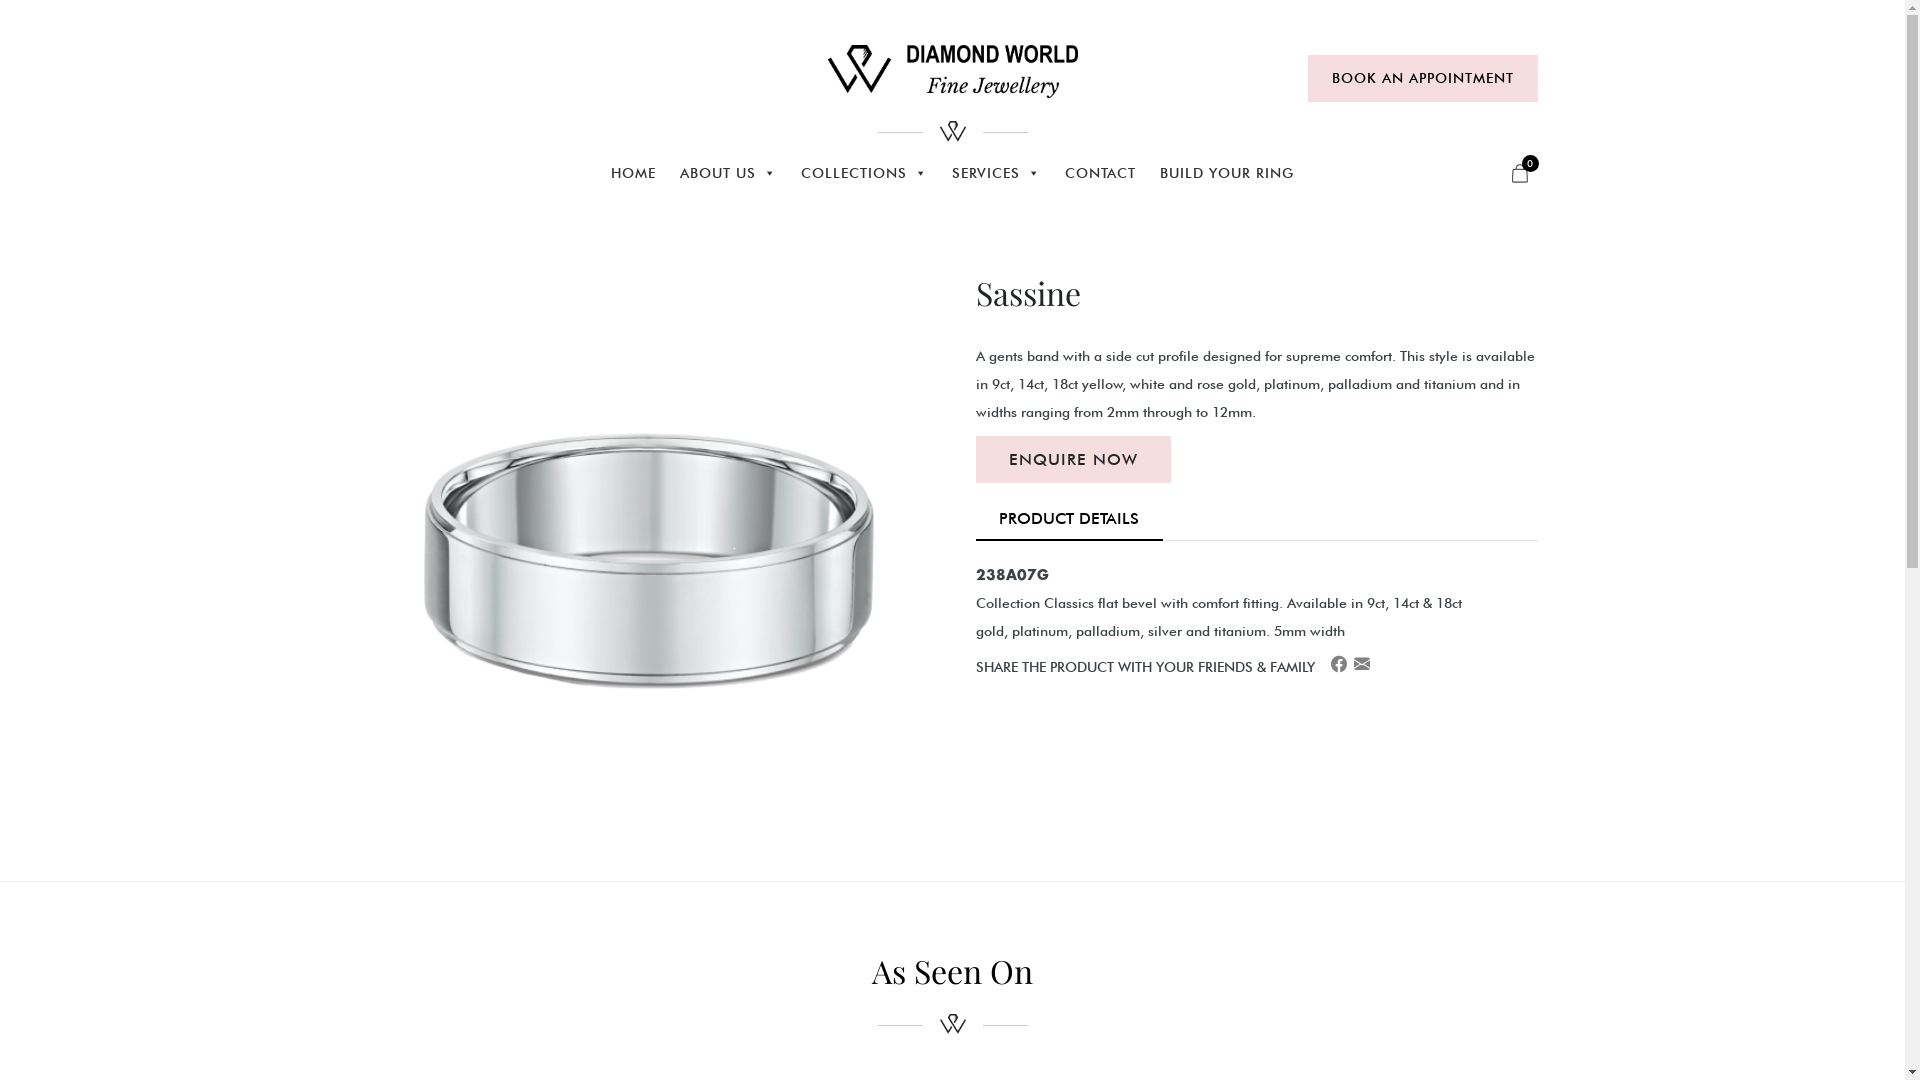 This screenshot has height=1080, width=1920. Describe the element at coordinates (1100, 176) in the screenshot. I see `CONTACT` at that location.